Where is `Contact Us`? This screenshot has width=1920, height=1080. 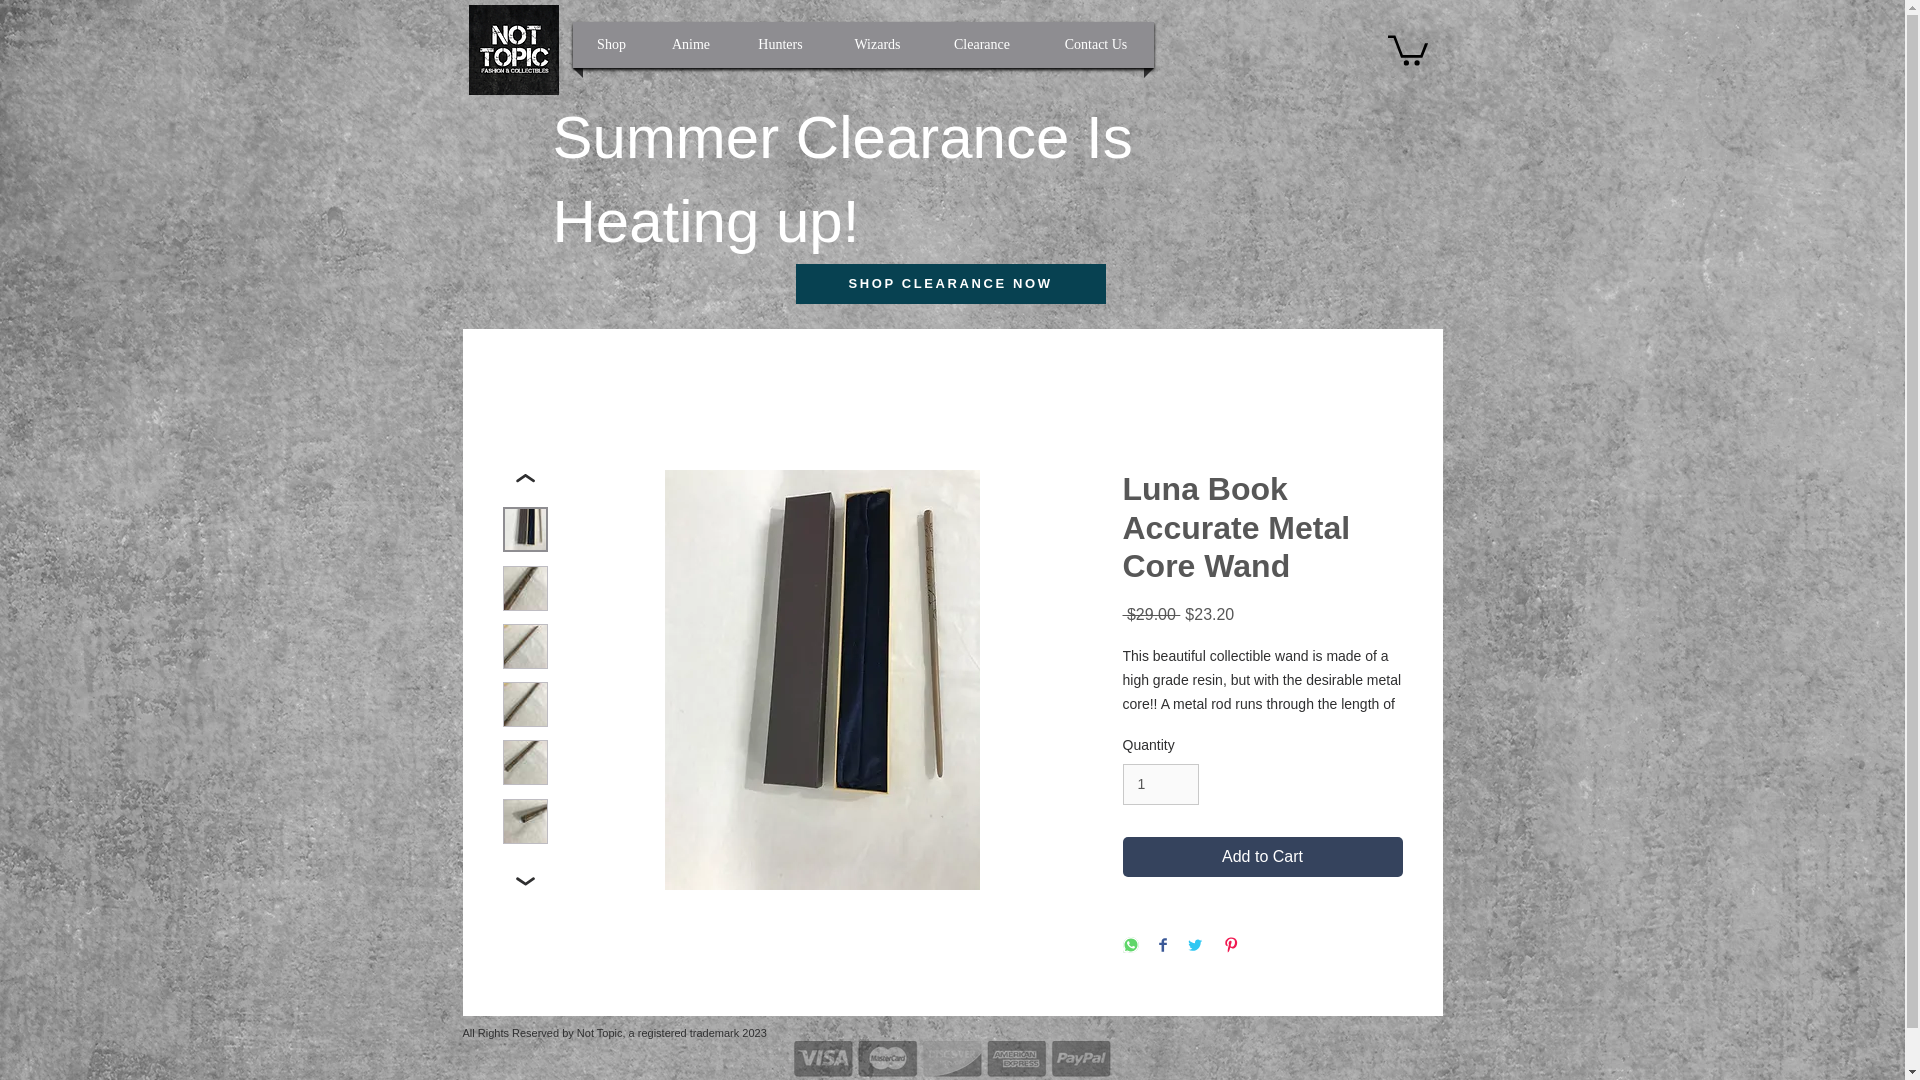
Contact Us is located at coordinates (1096, 44).